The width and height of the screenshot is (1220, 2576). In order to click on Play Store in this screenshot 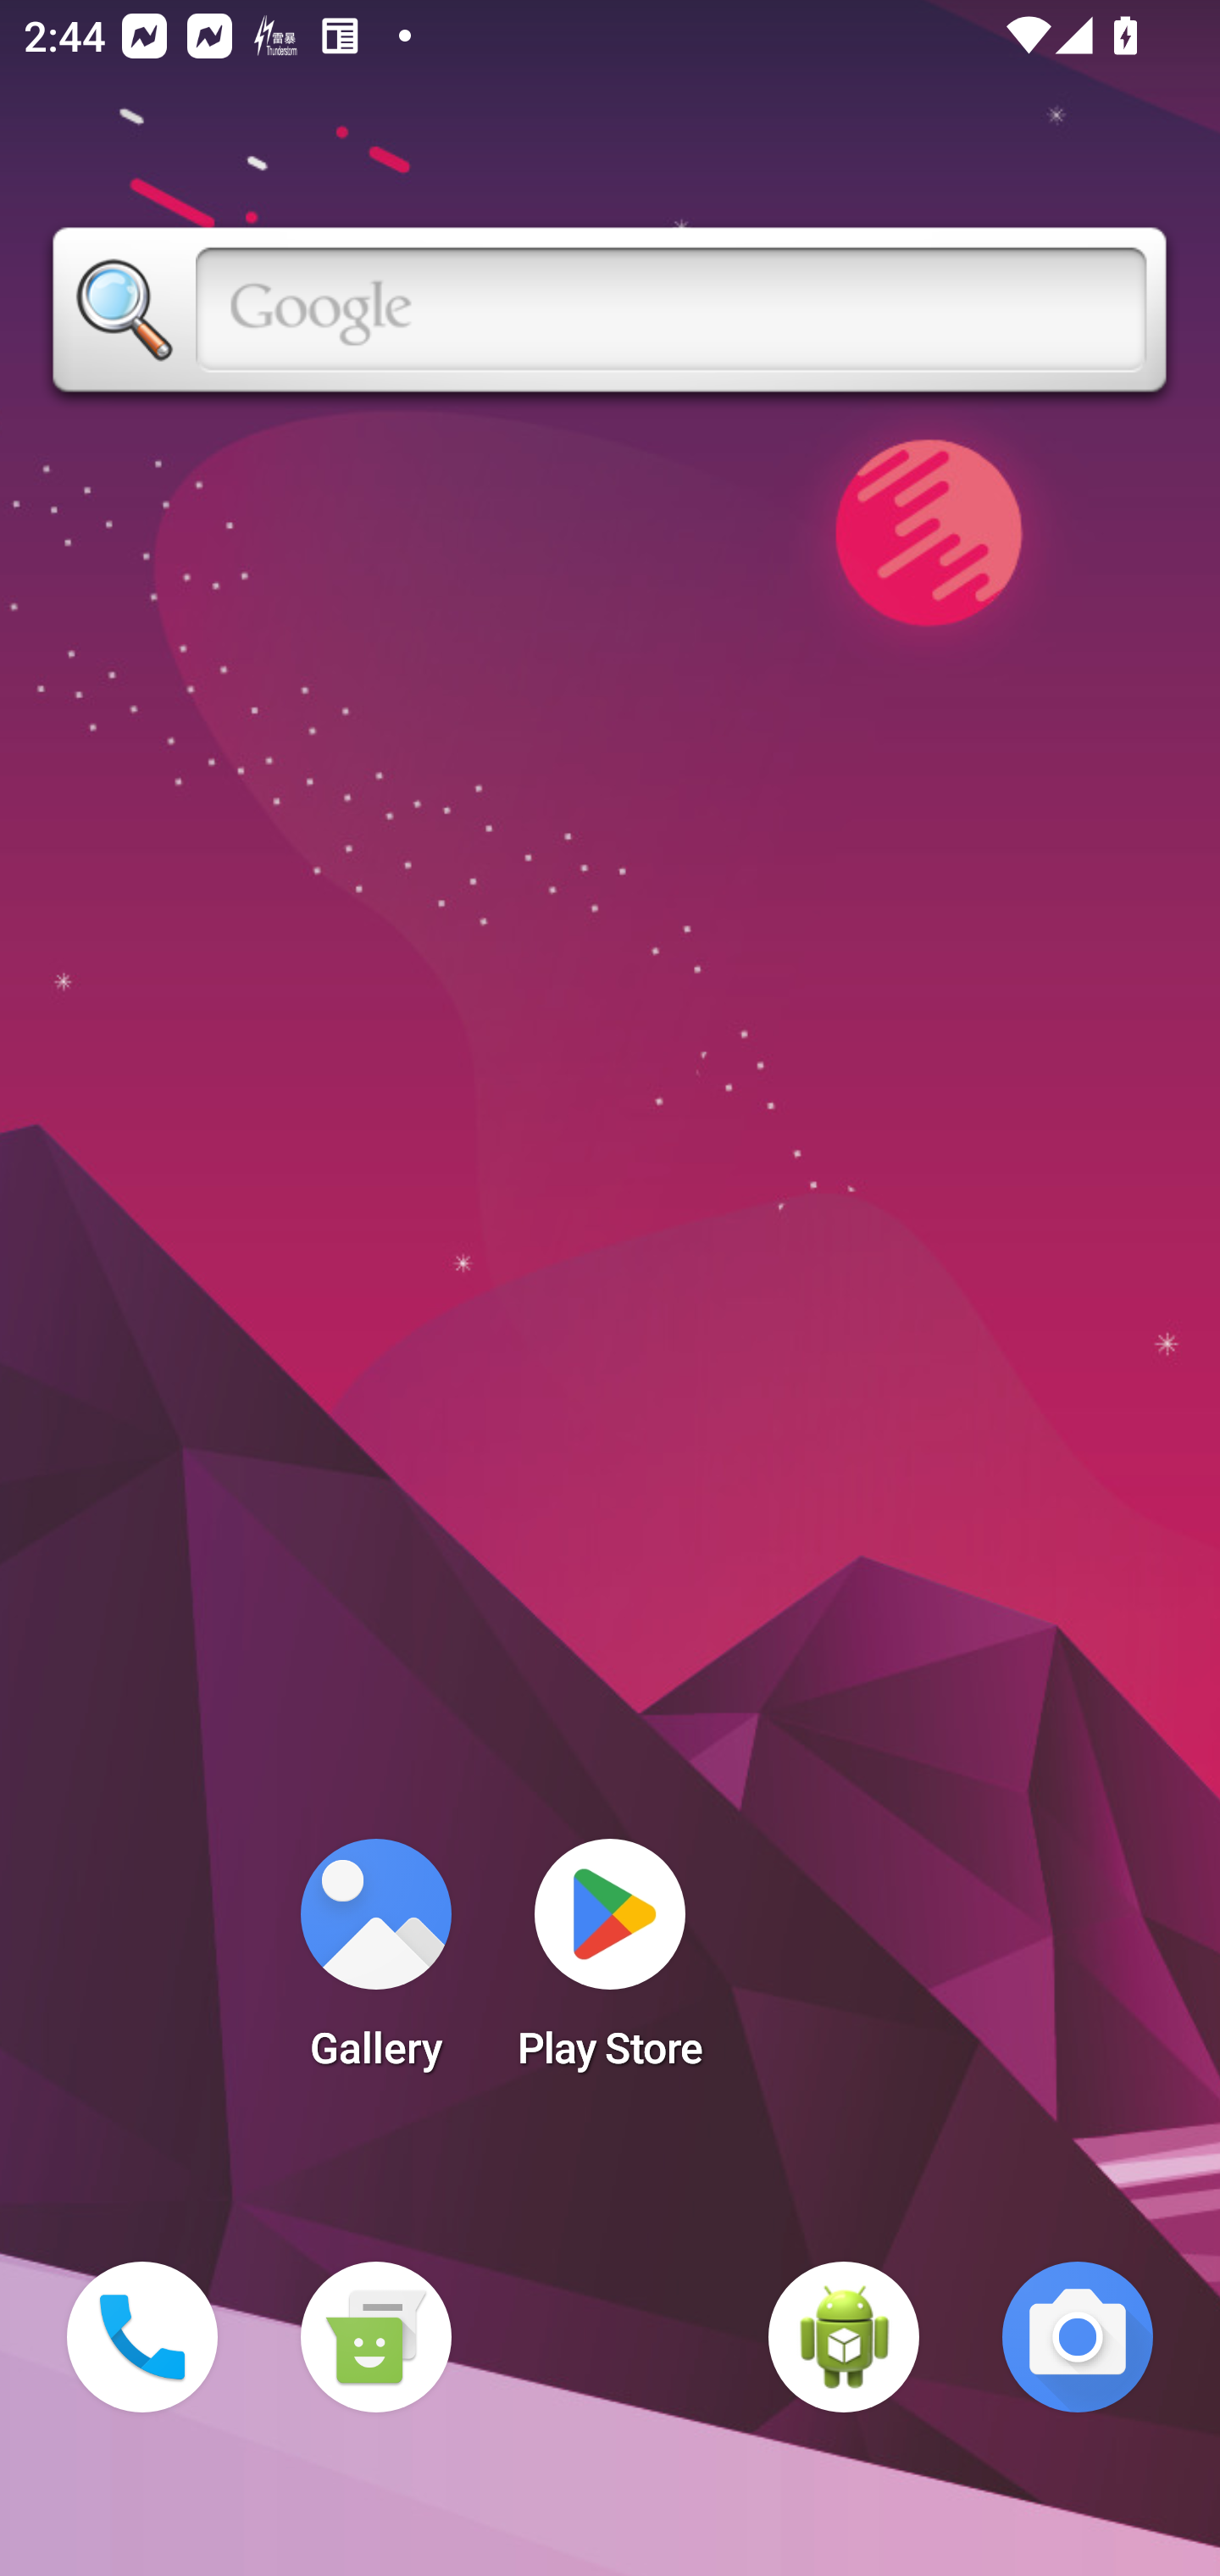, I will do `click(610, 1964)`.